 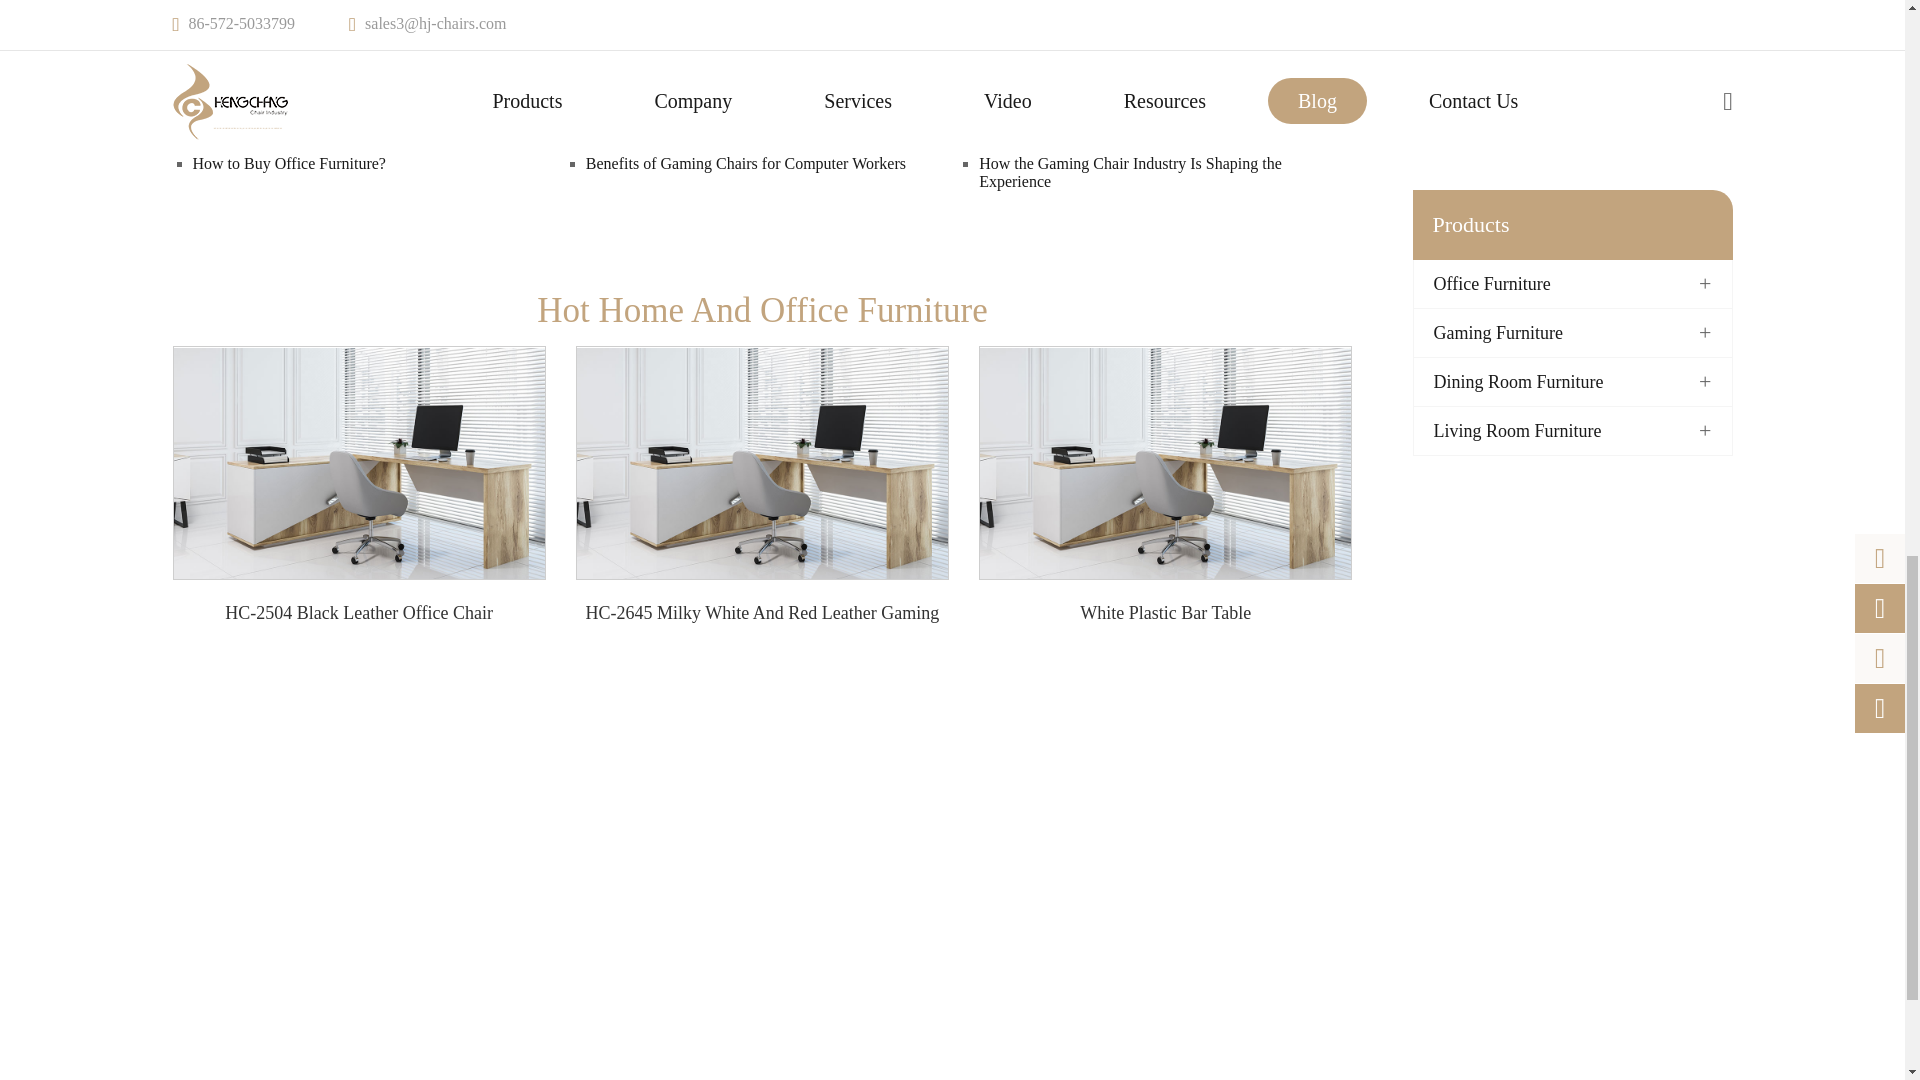 What do you see at coordinates (762, 463) in the screenshot?
I see `HC-2645 Milky White And Red Leather Gaming Chair` at bounding box center [762, 463].